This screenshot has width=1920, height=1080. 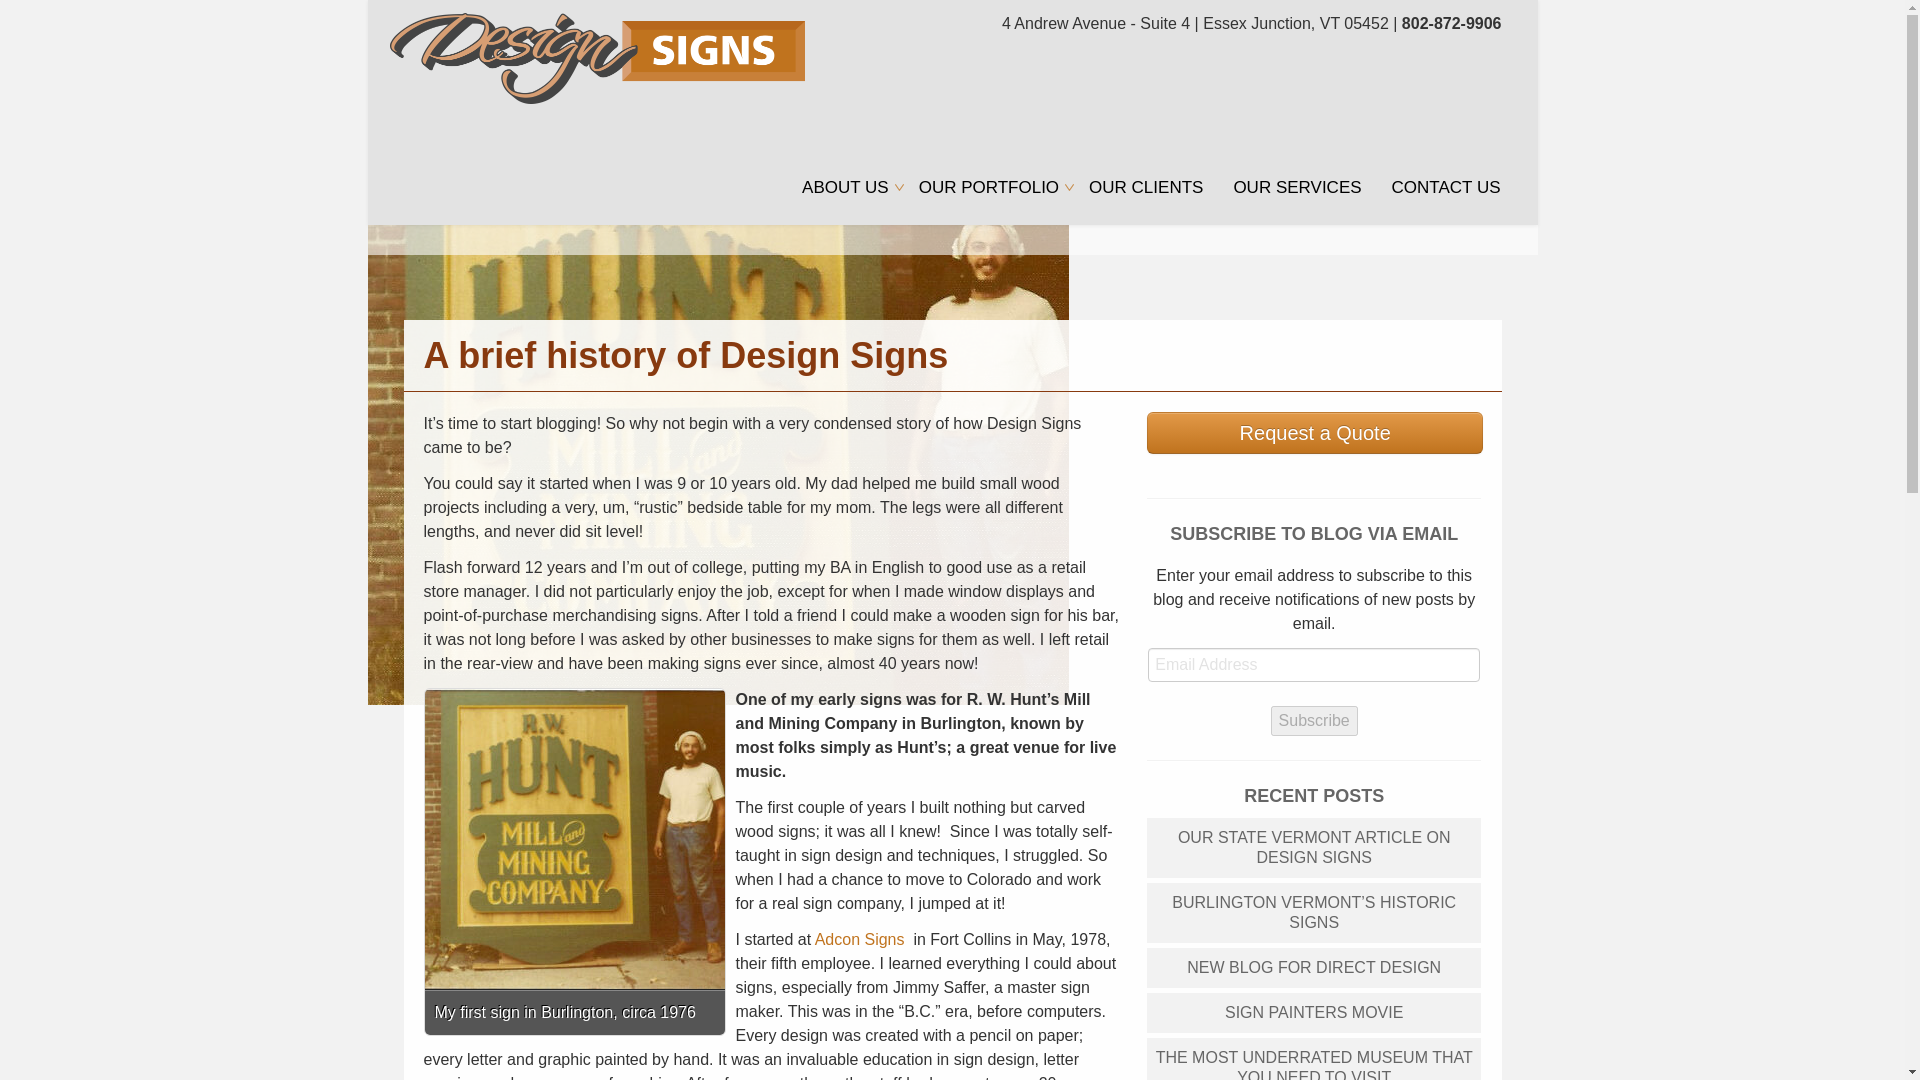 What do you see at coordinates (1446, 188) in the screenshot?
I see `CONTACT US` at bounding box center [1446, 188].